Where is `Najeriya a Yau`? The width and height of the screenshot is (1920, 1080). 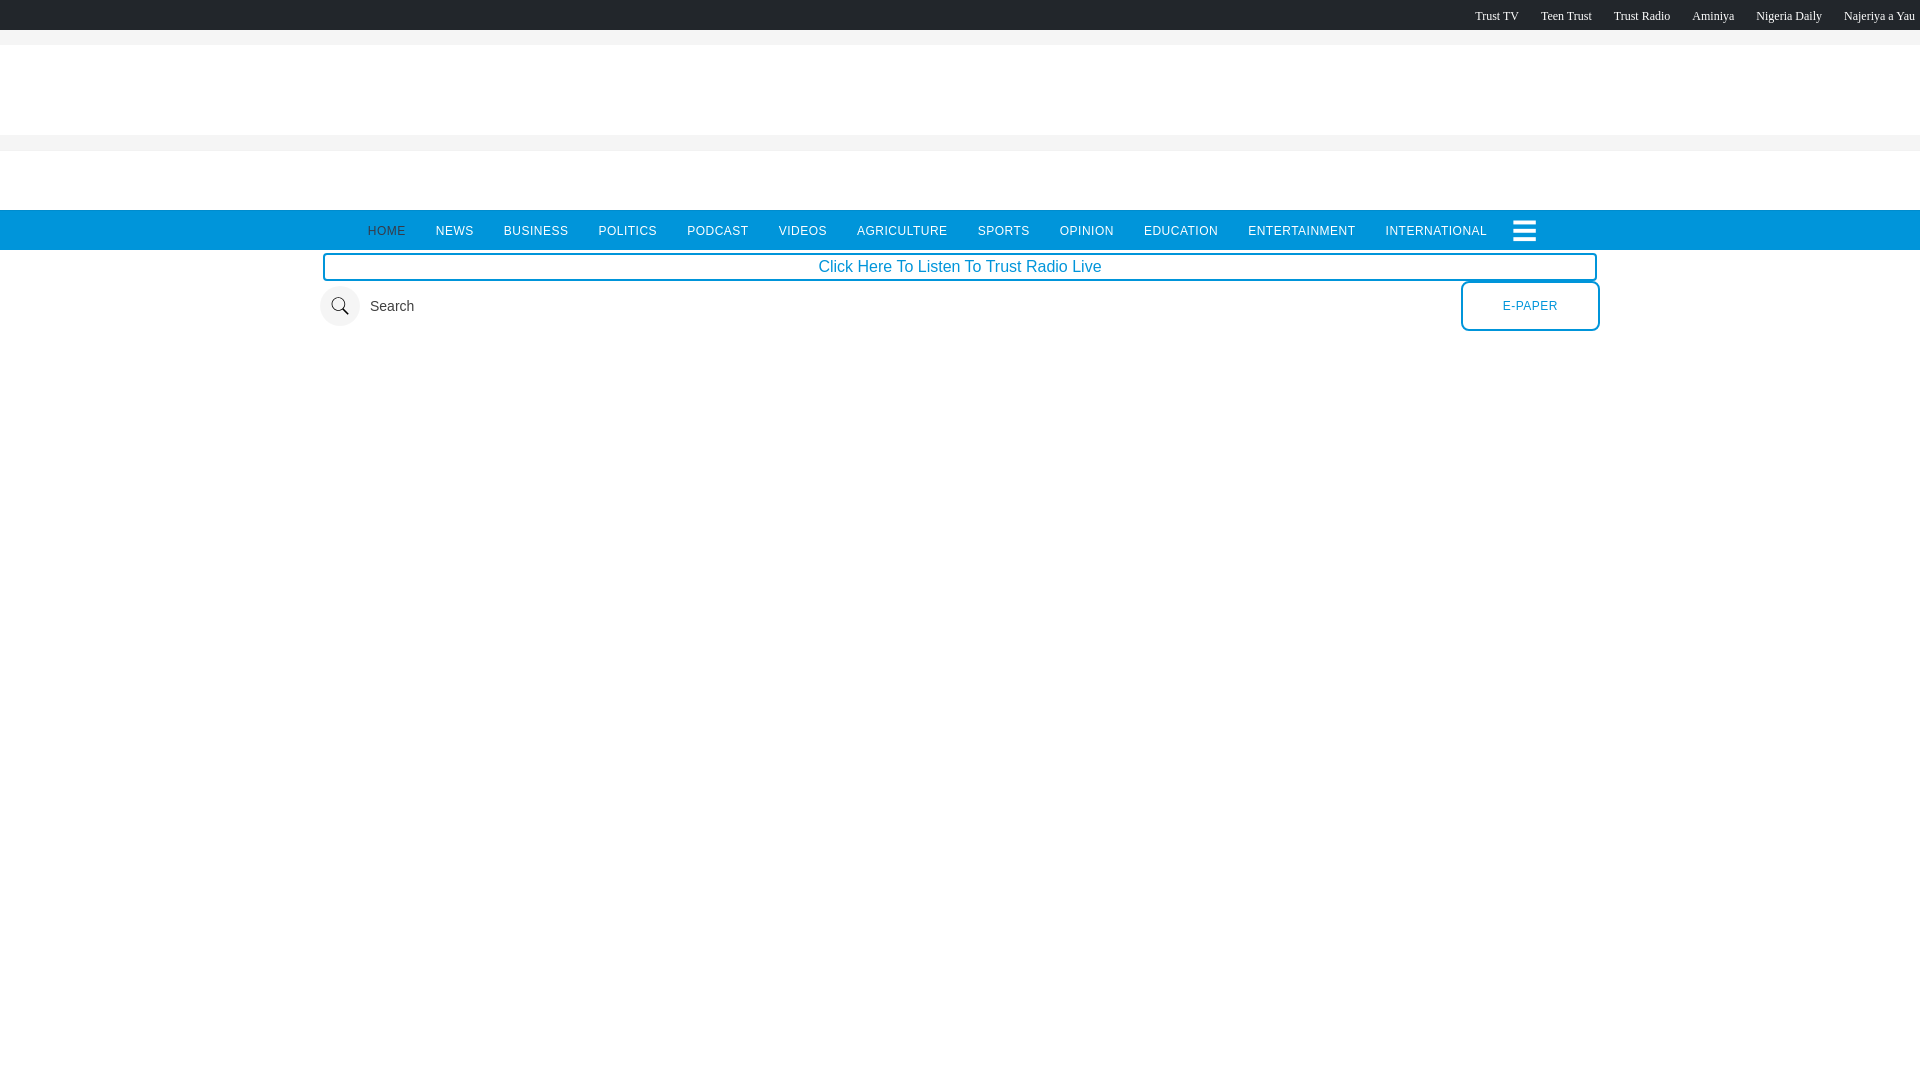 Najeriya a Yau is located at coordinates (1878, 15).